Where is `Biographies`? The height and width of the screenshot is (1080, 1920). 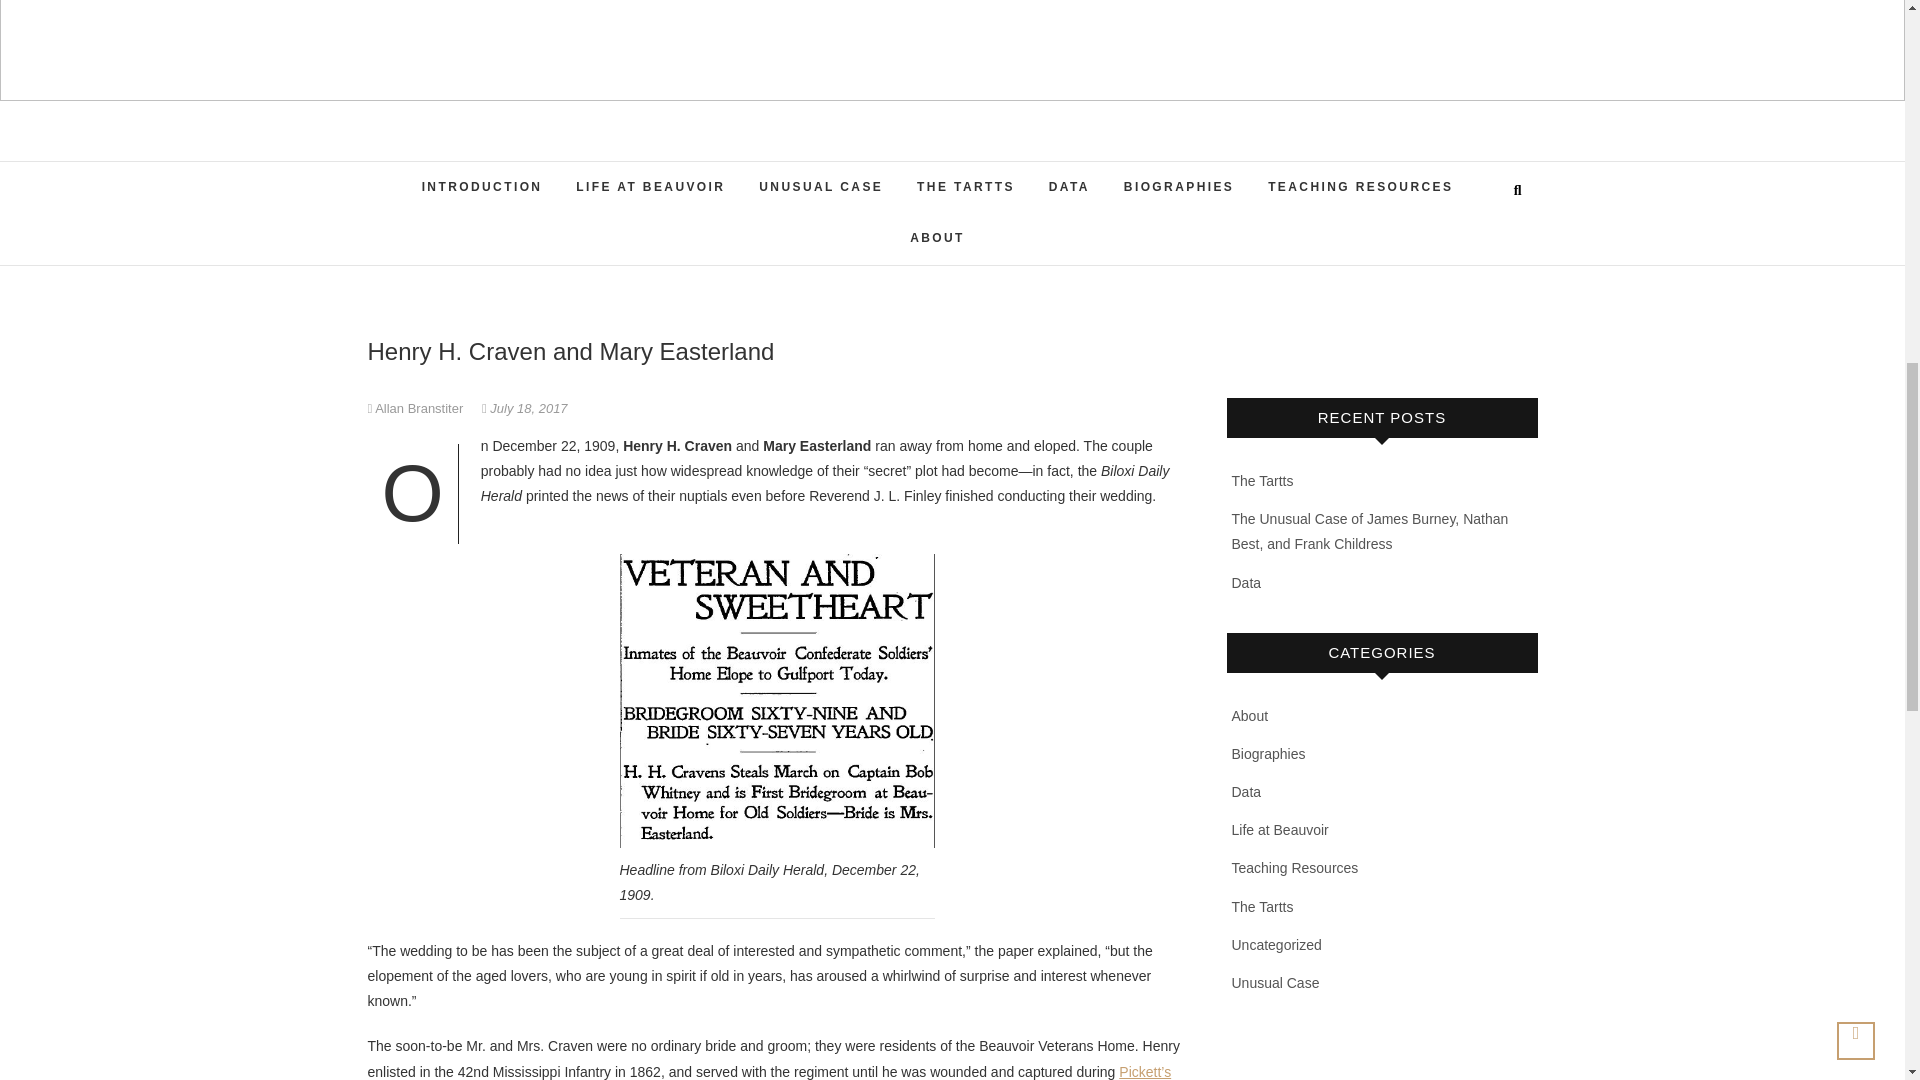
Biographies is located at coordinates (1268, 754).